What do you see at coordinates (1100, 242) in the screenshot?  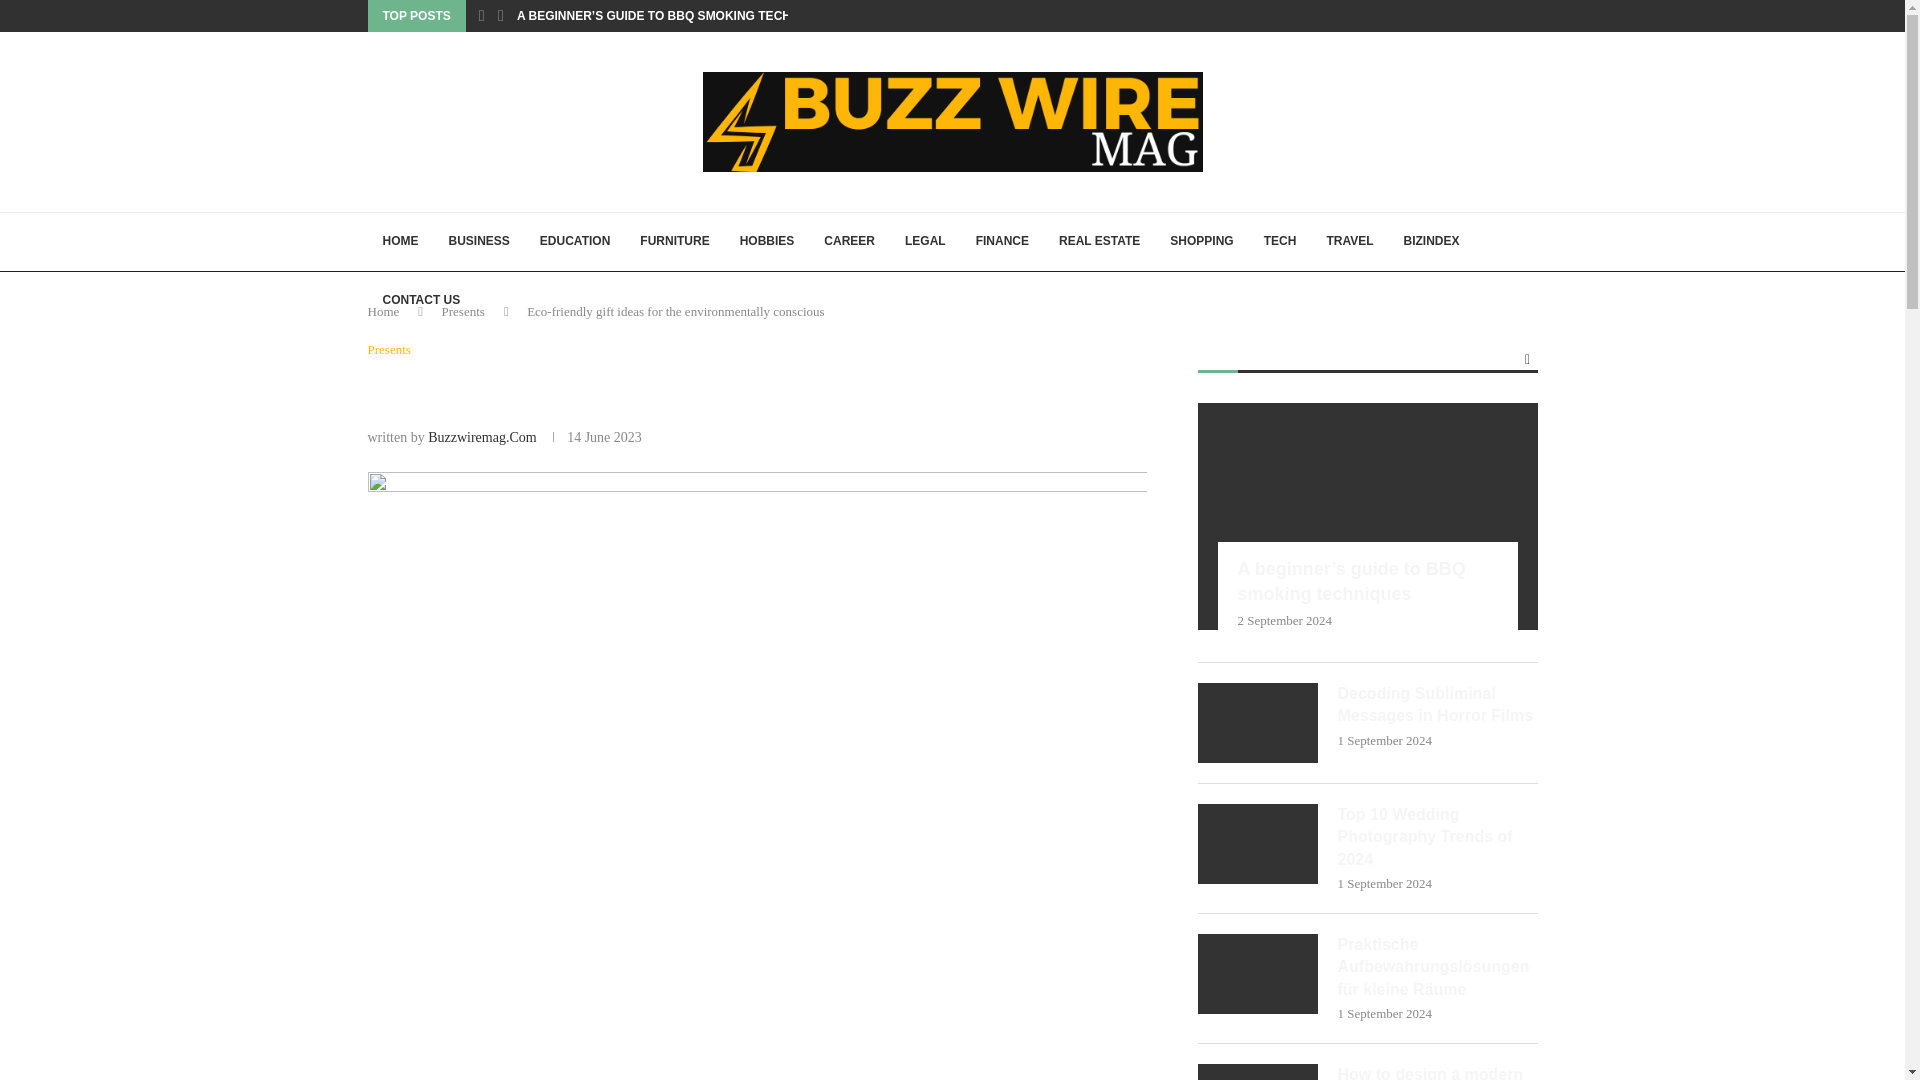 I see `REAL ESTATE` at bounding box center [1100, 242].